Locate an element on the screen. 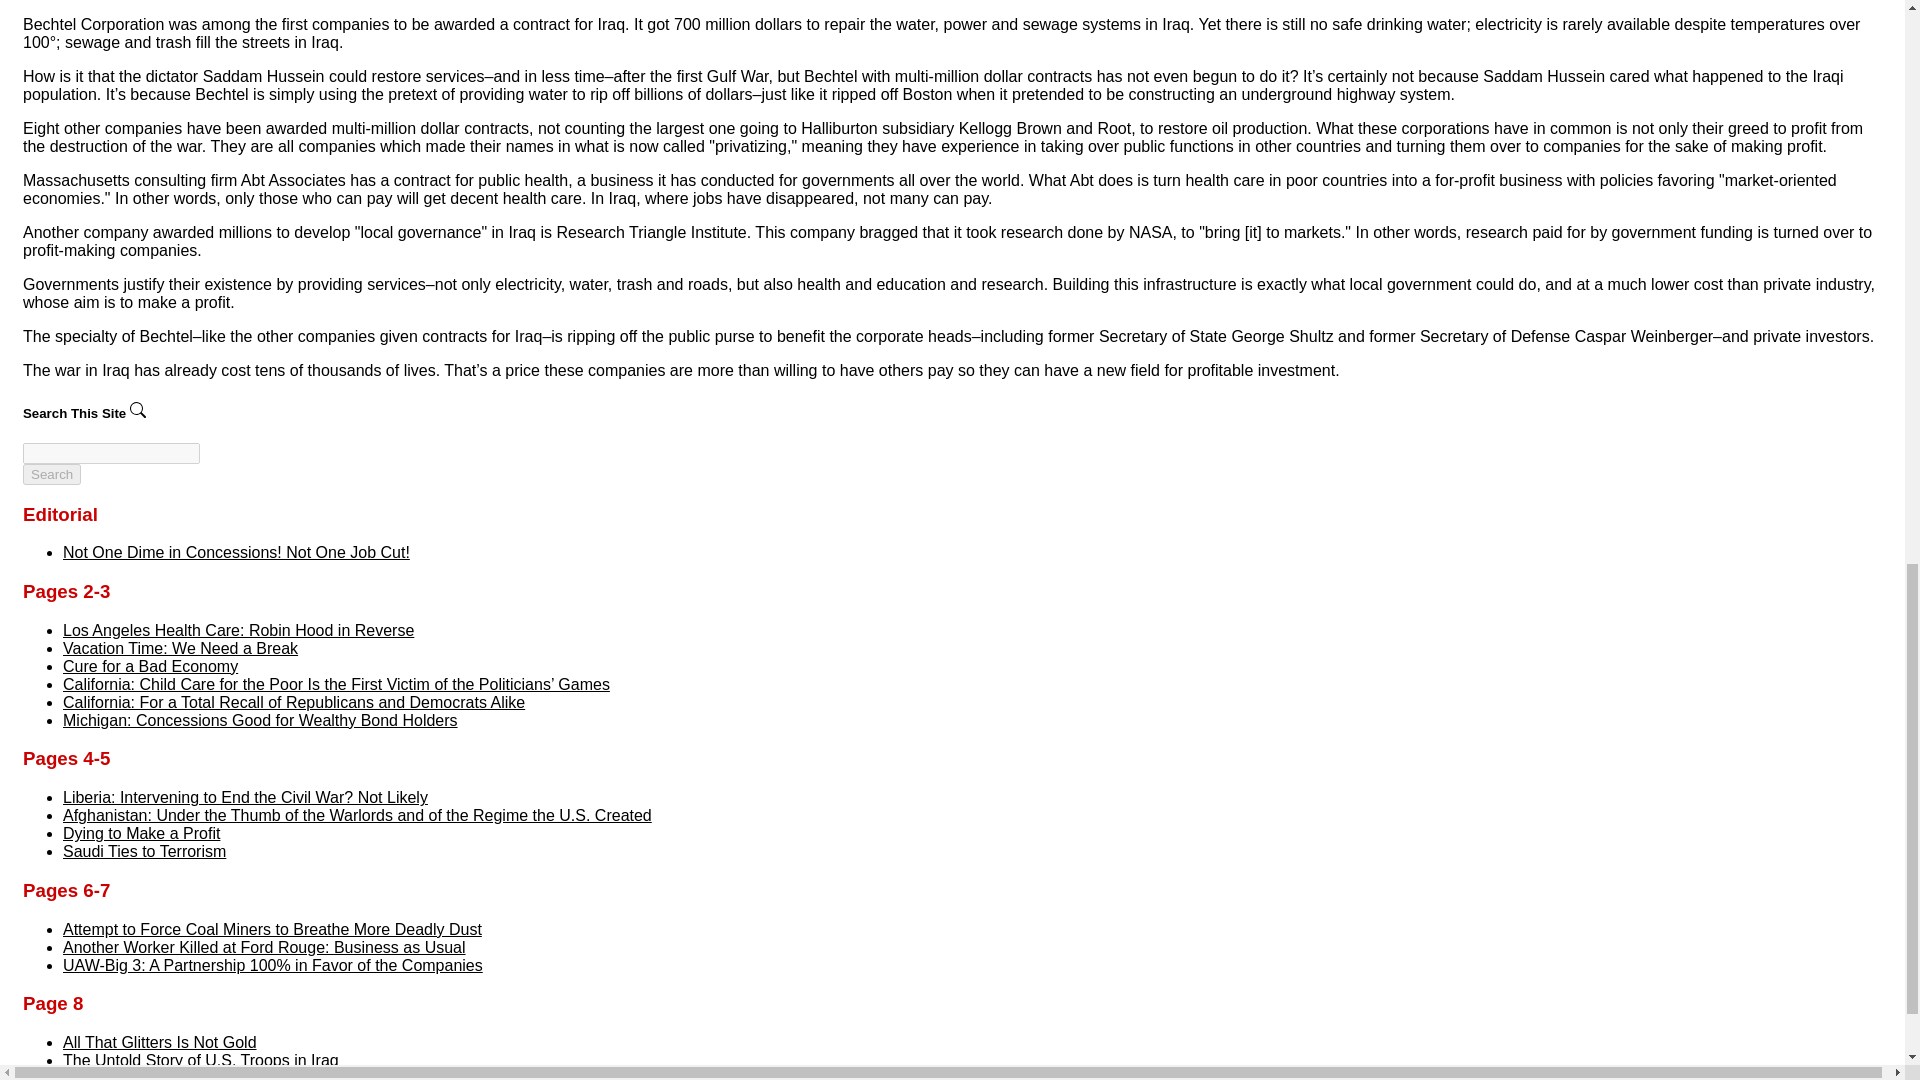  Michigan: Concessions Good for Wealthy Bond Holders is located at coordinates (260, 720).